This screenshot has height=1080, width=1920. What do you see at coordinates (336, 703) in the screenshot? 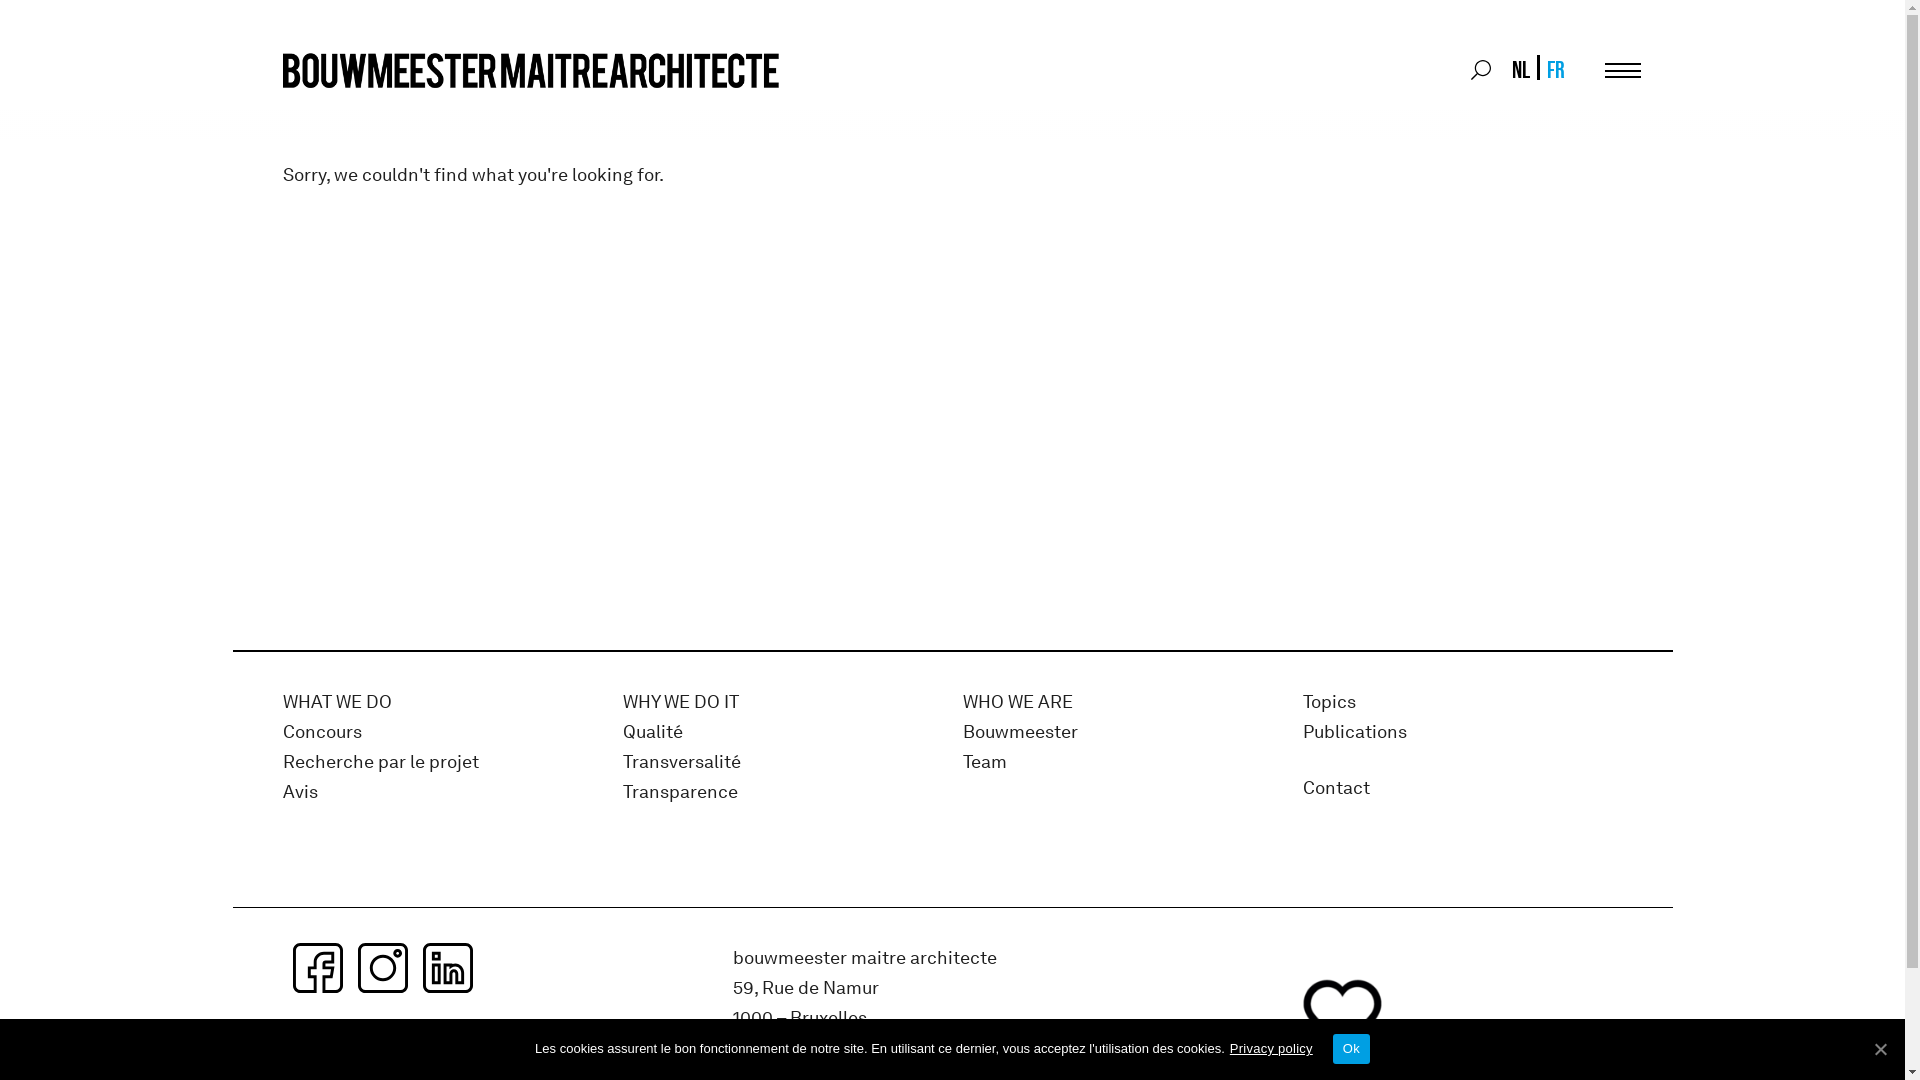
I see `WHAT WE DO` at bounding box center [336, 703].